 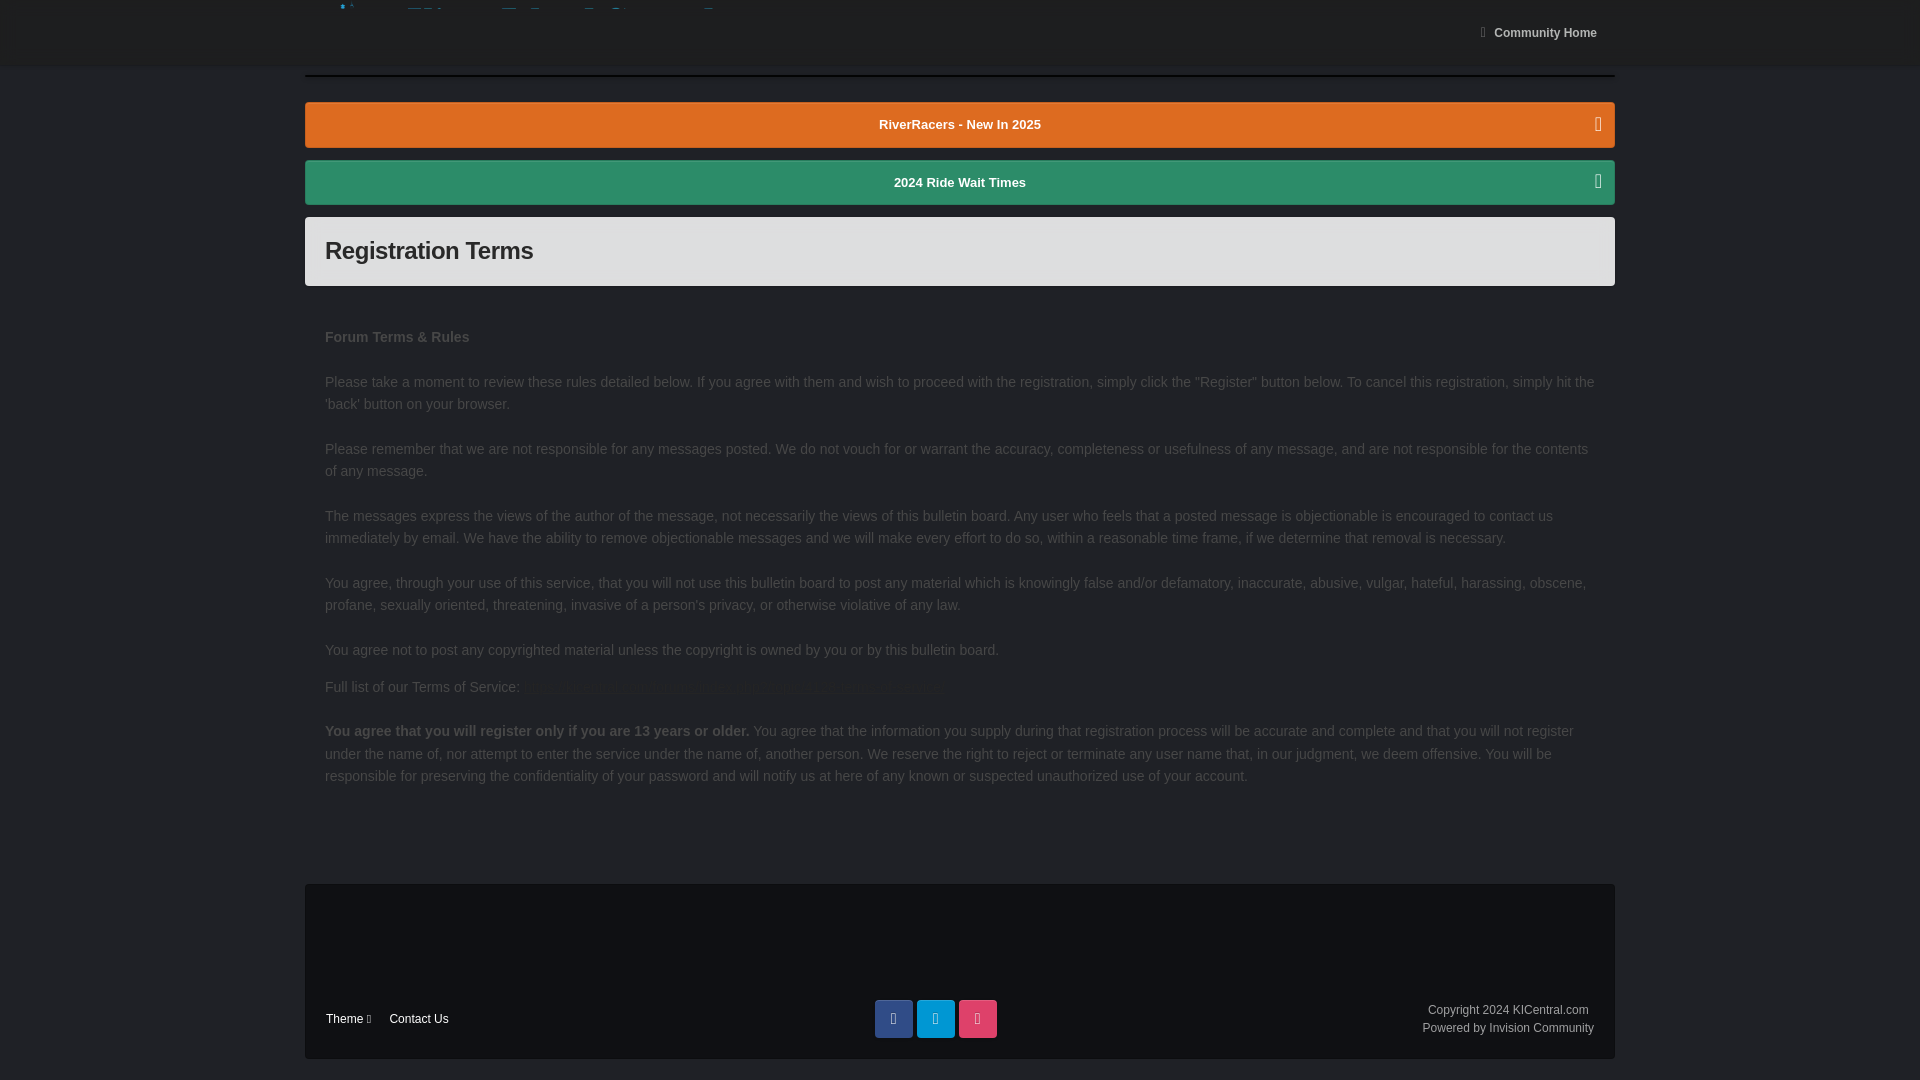 I want to click on Facebook, so click(x=894, y=1018).